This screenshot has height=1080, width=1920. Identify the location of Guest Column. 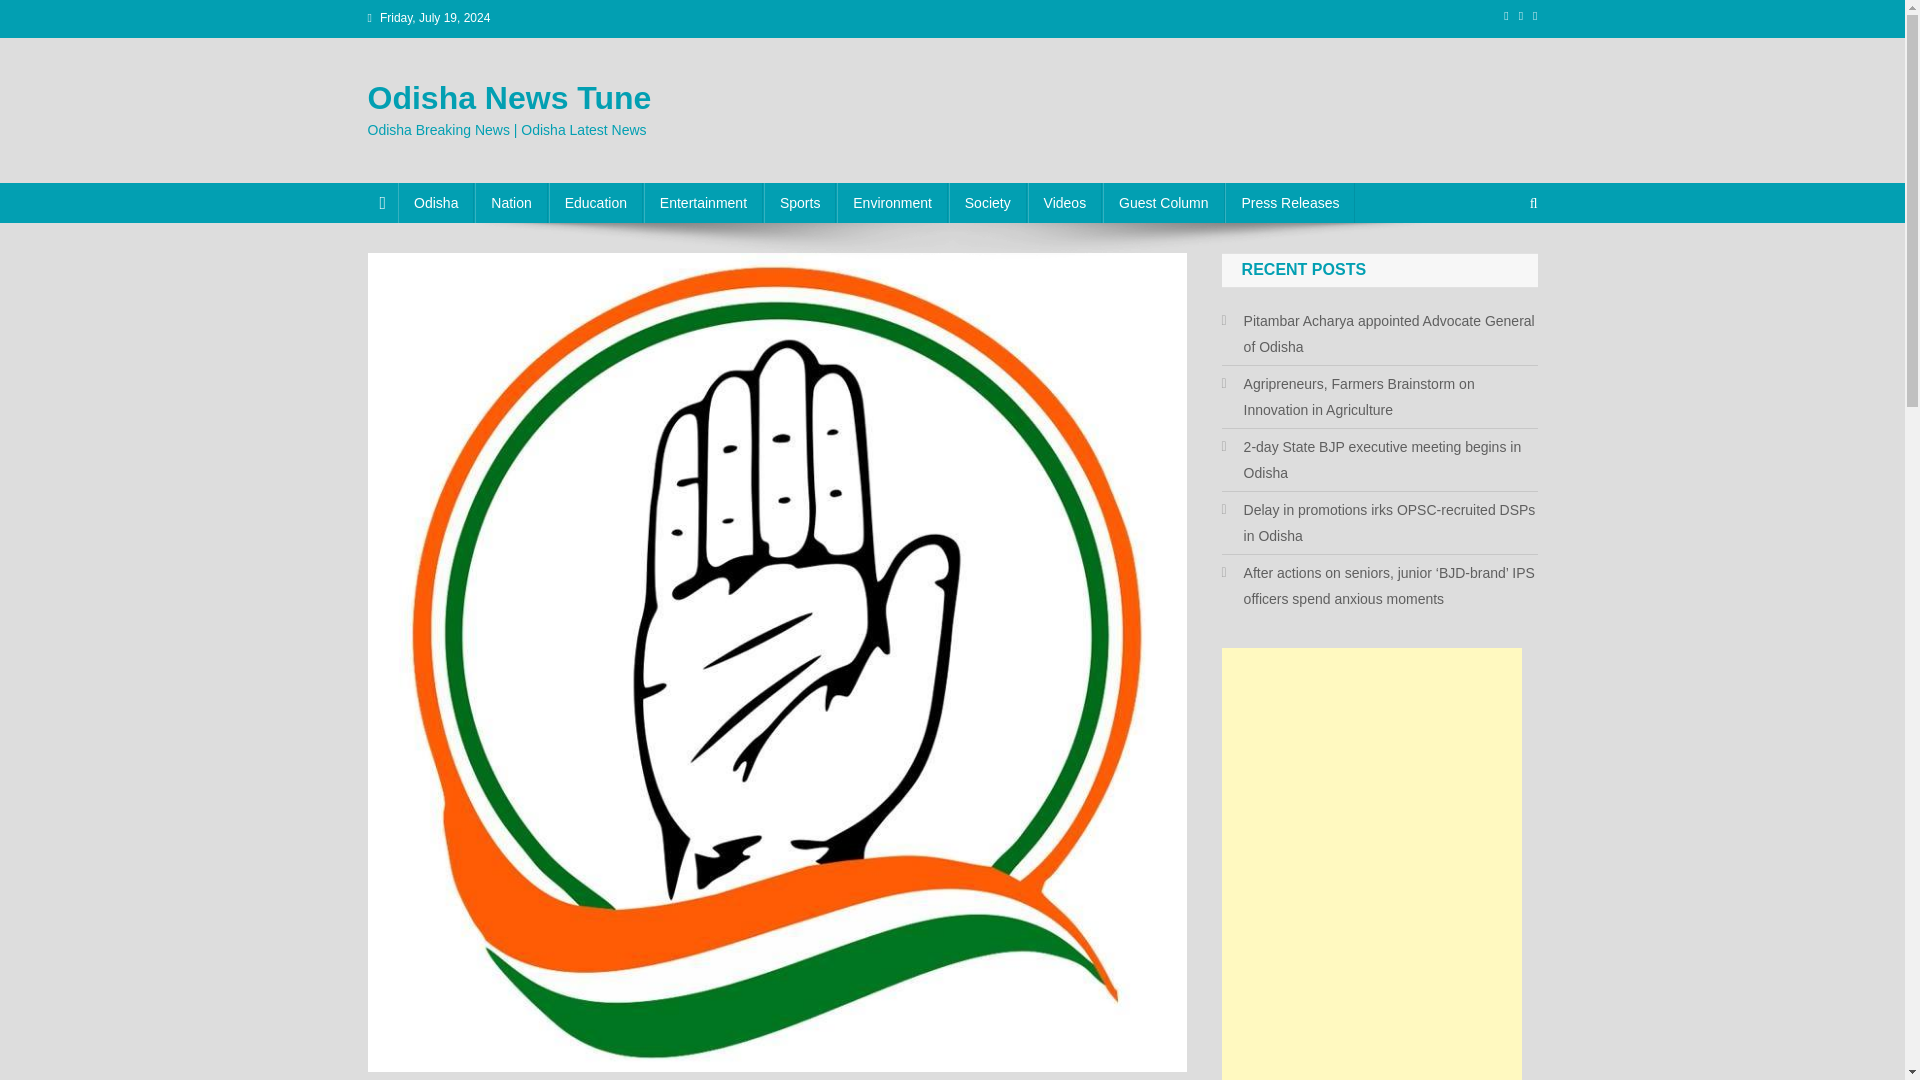
(1163, 202).